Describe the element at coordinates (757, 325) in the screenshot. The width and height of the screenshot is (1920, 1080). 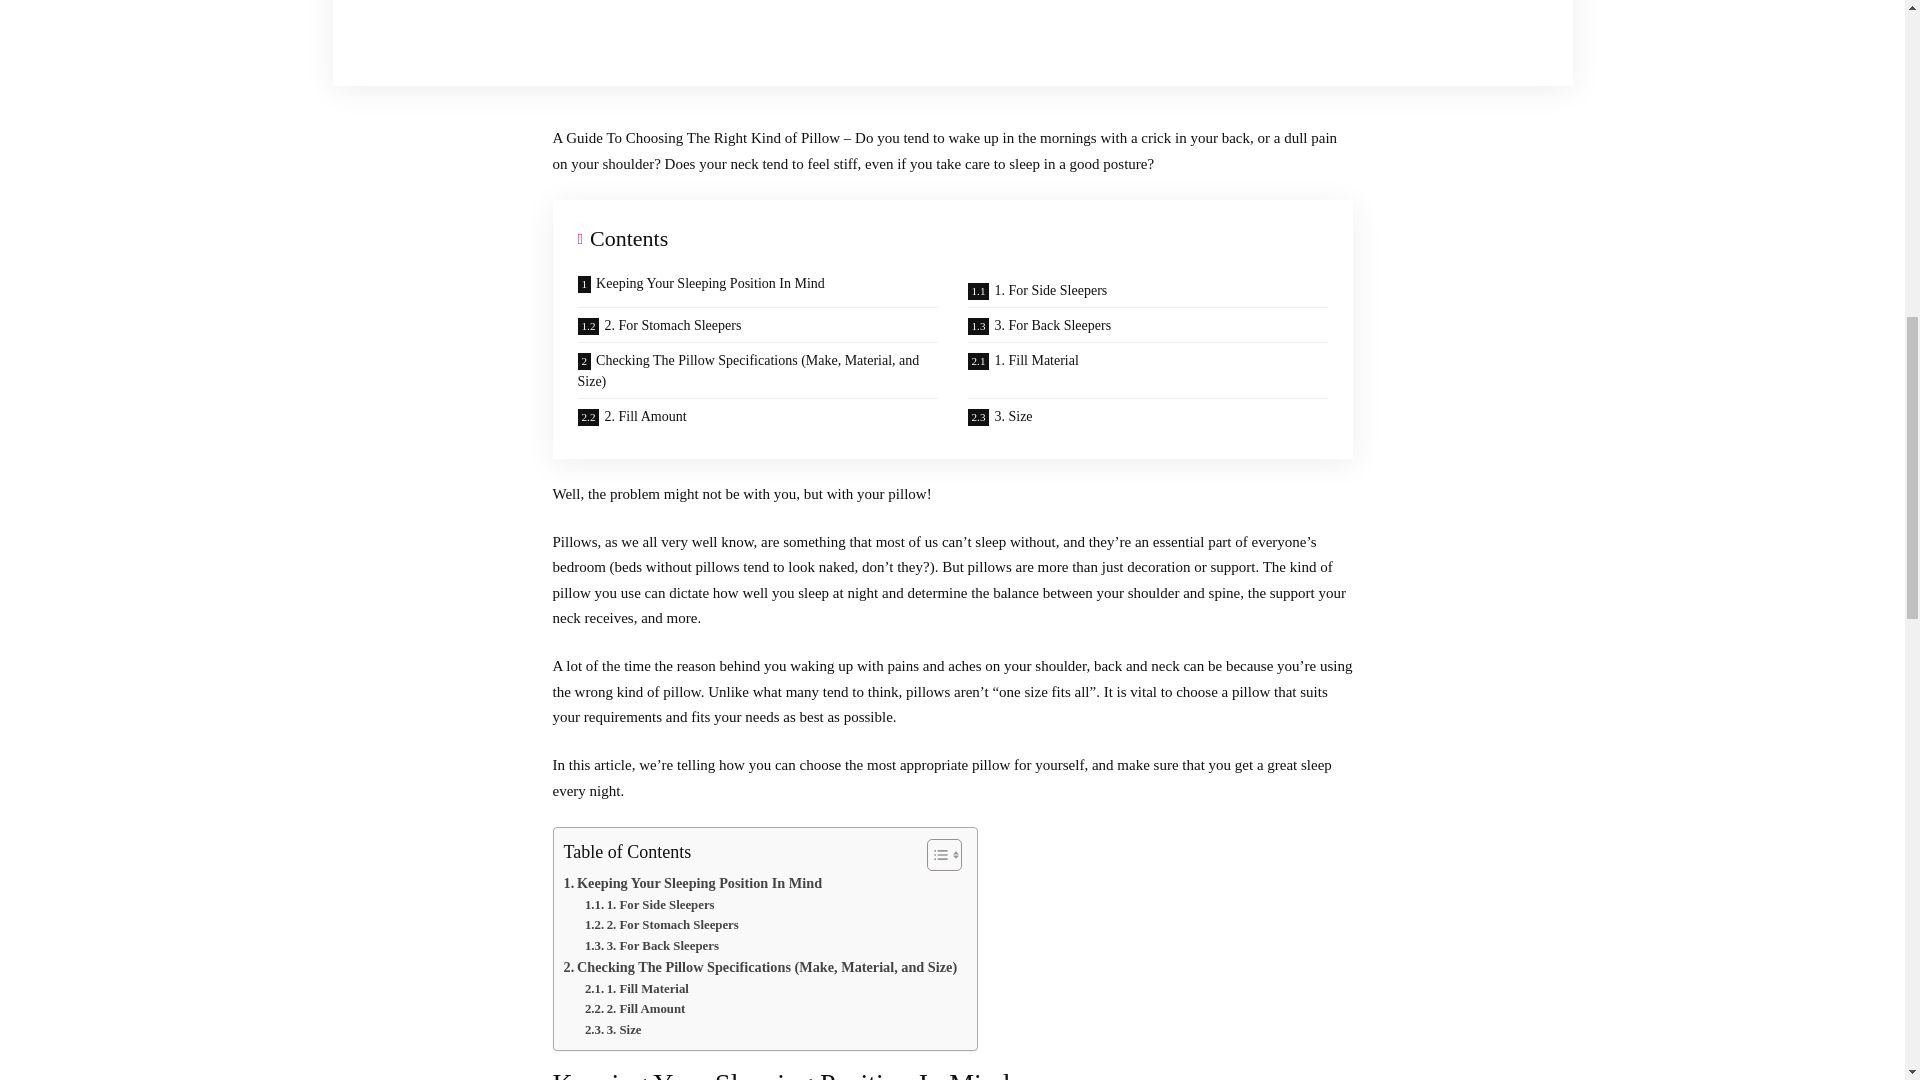
I see `2. For Stomach Sleepers` at that location.